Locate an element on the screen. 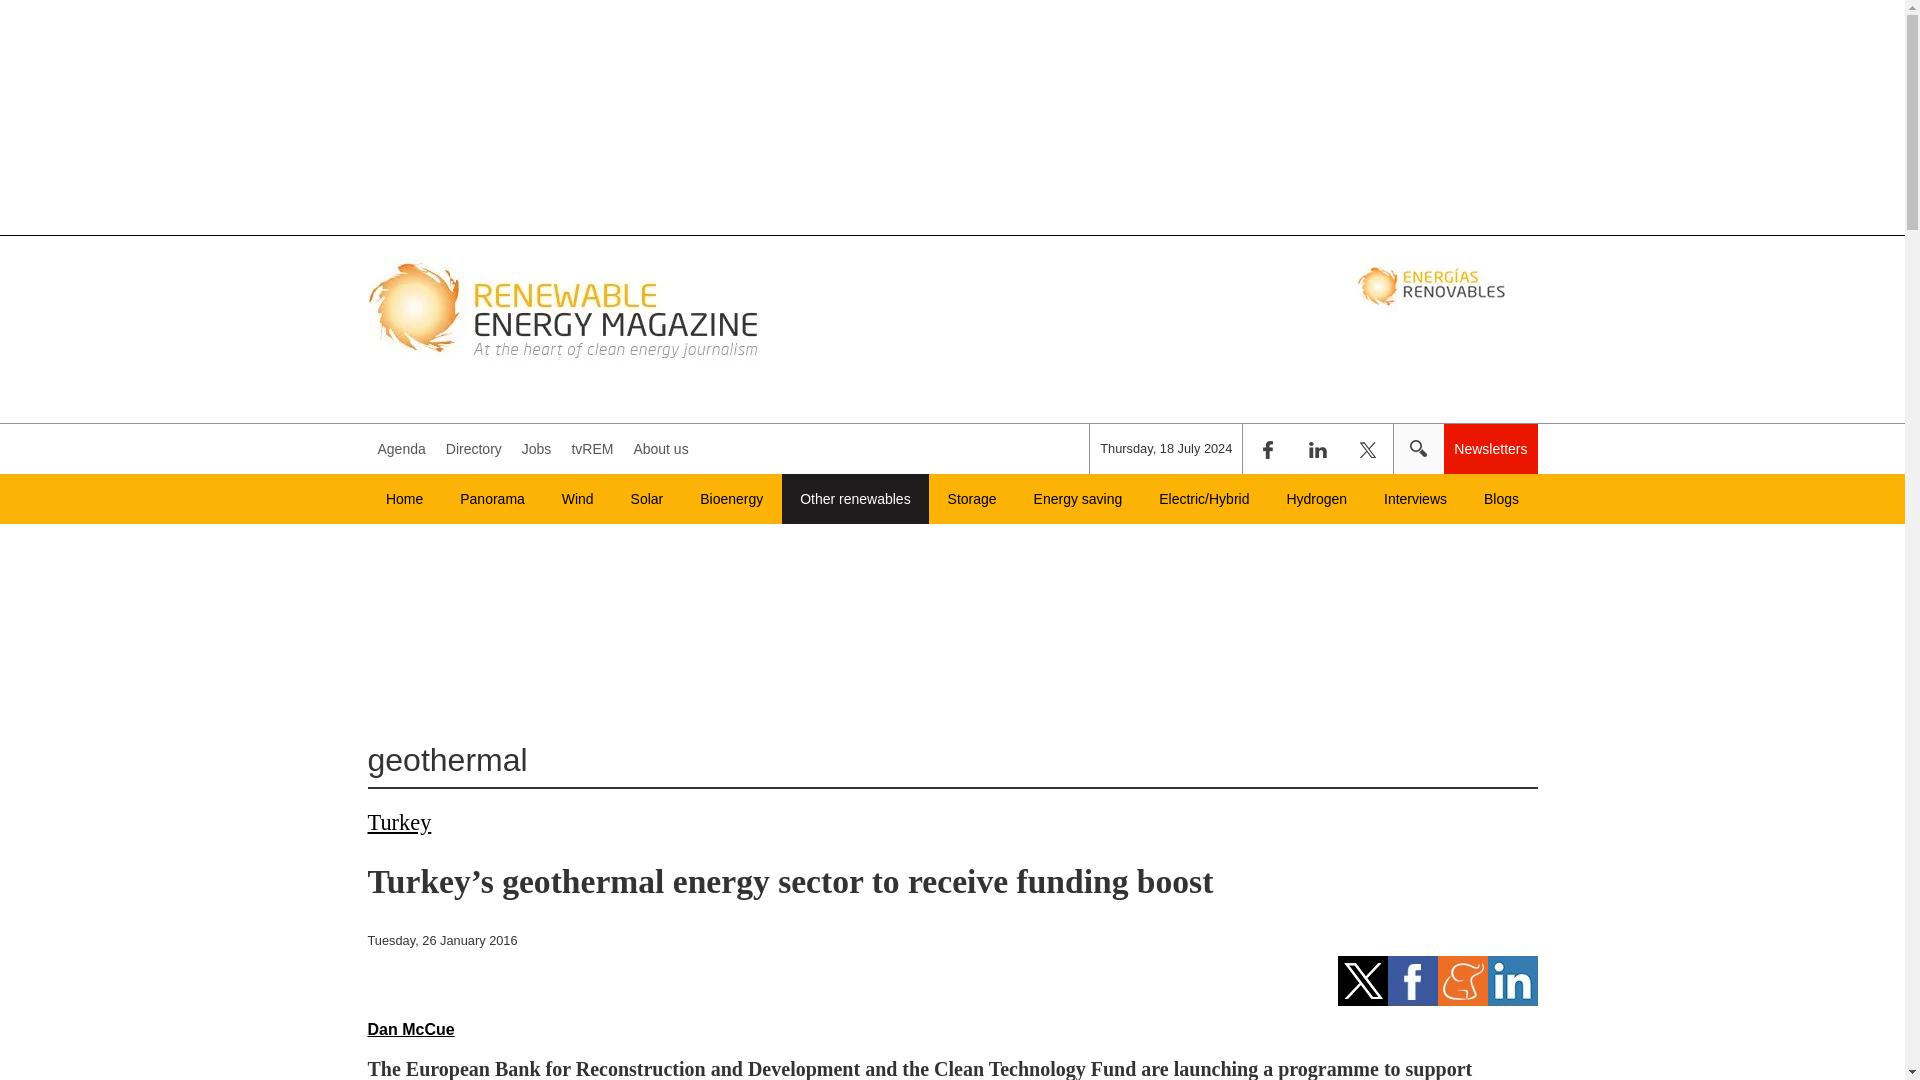 This screenshot has width=1920, height=1080. Go to Panorama is located at coordinates (492, 498).